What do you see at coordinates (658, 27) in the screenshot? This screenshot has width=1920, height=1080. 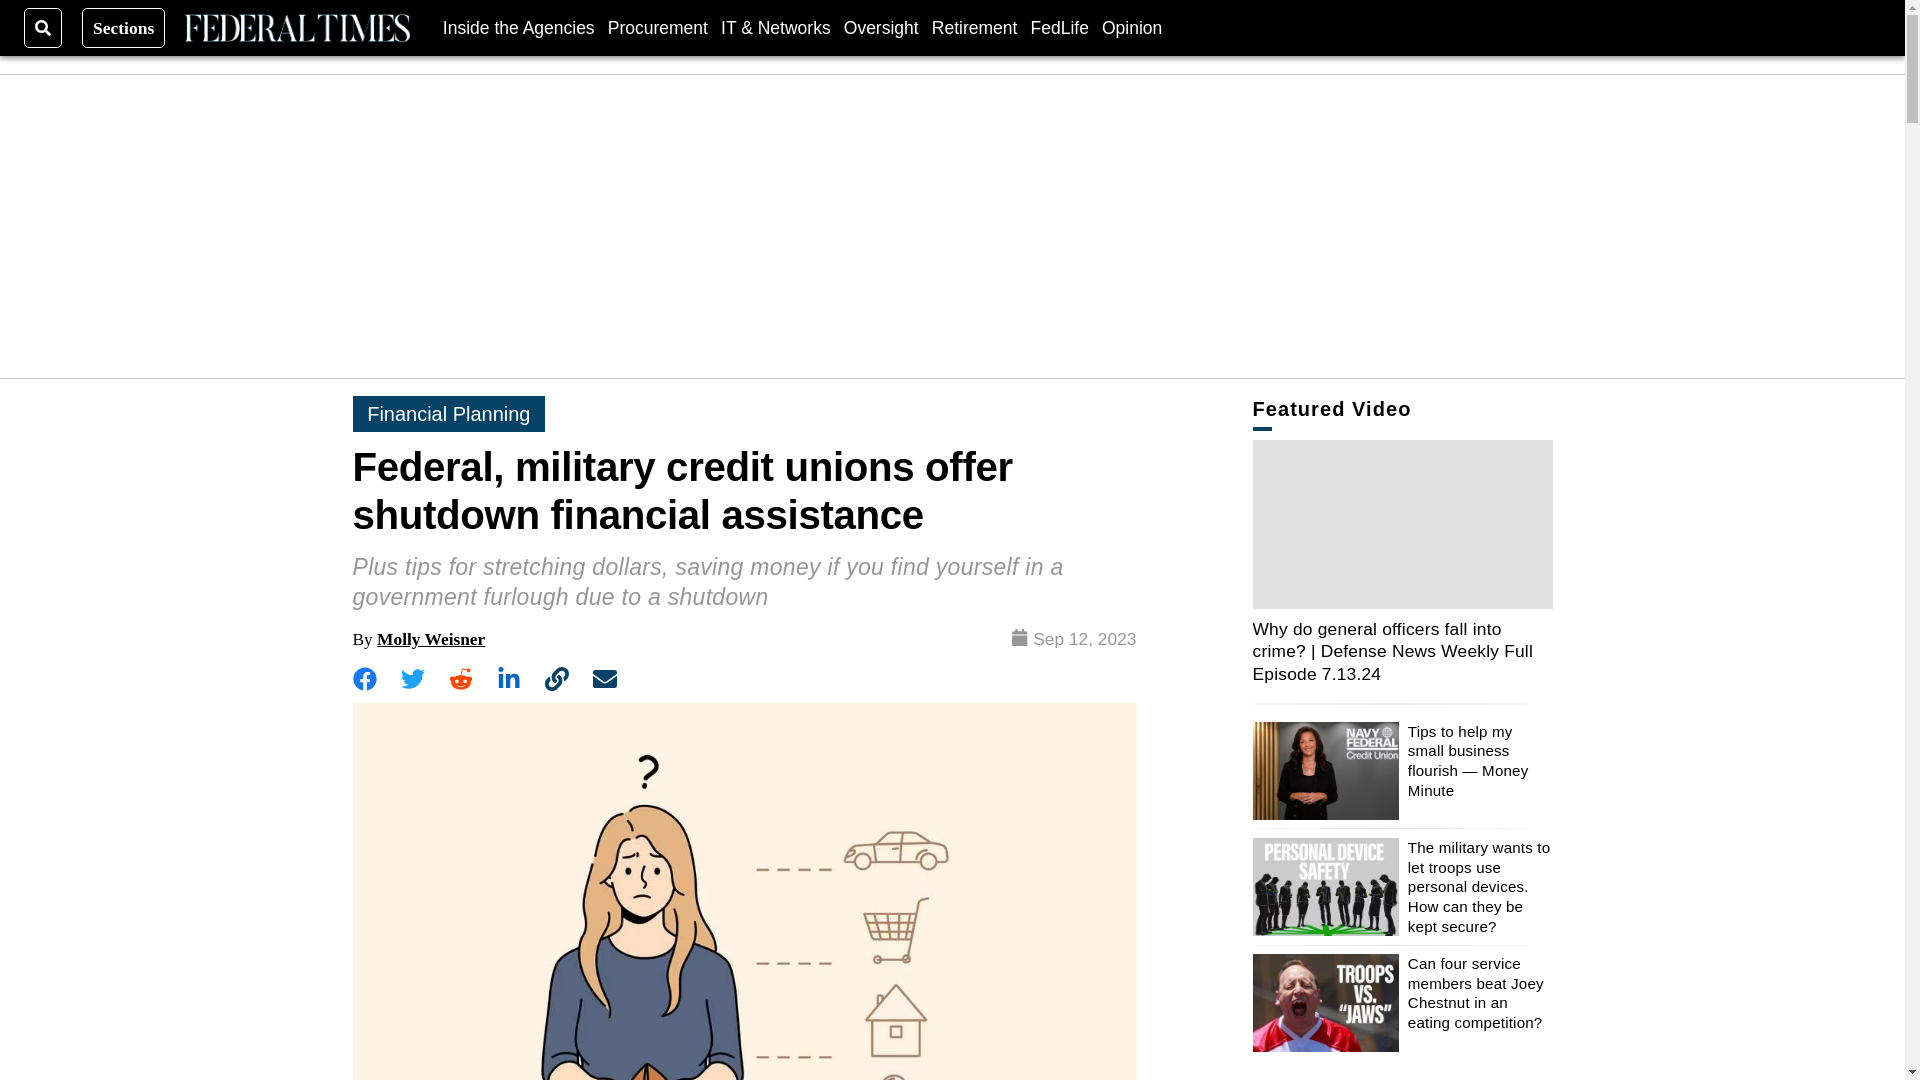 I see `Procurement` at bounding box center [658, 27].